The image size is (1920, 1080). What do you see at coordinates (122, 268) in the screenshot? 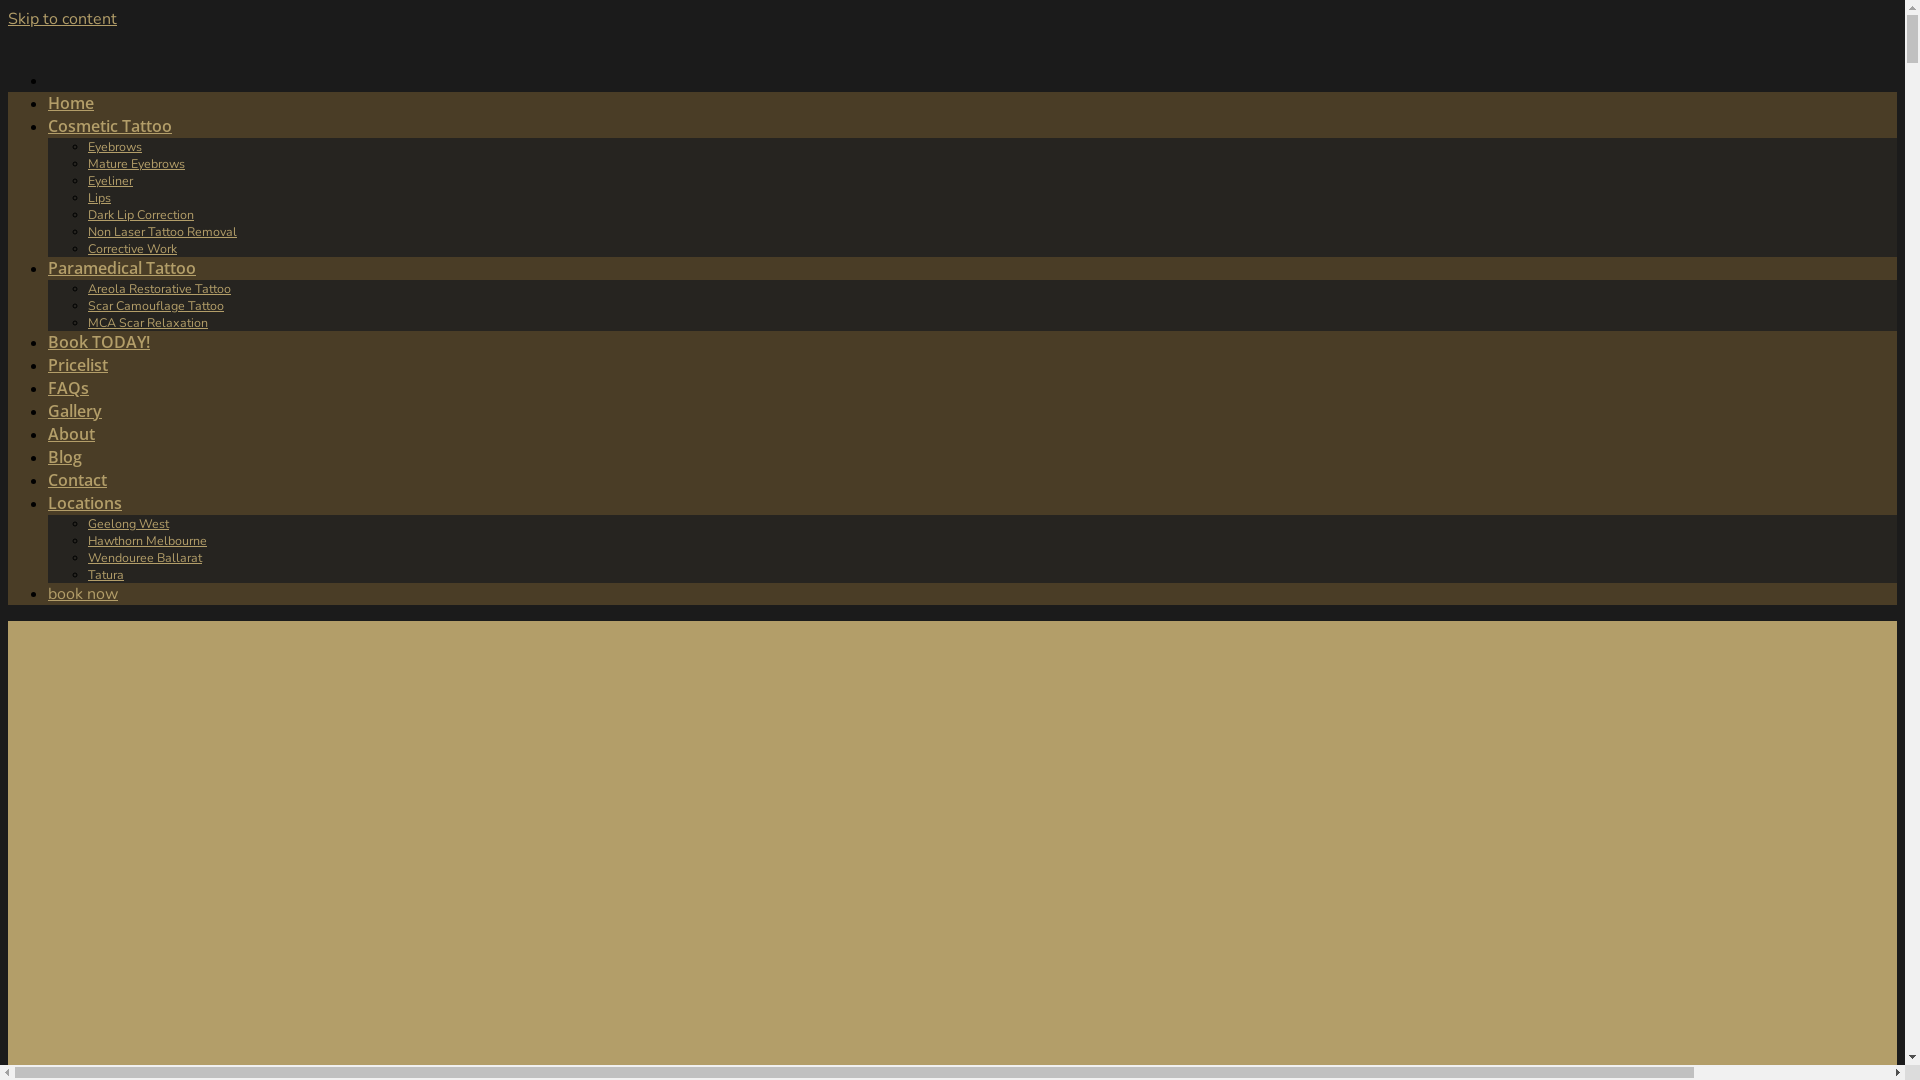
I see `Paramedical Tattoo` at bounding box center [122, 268].